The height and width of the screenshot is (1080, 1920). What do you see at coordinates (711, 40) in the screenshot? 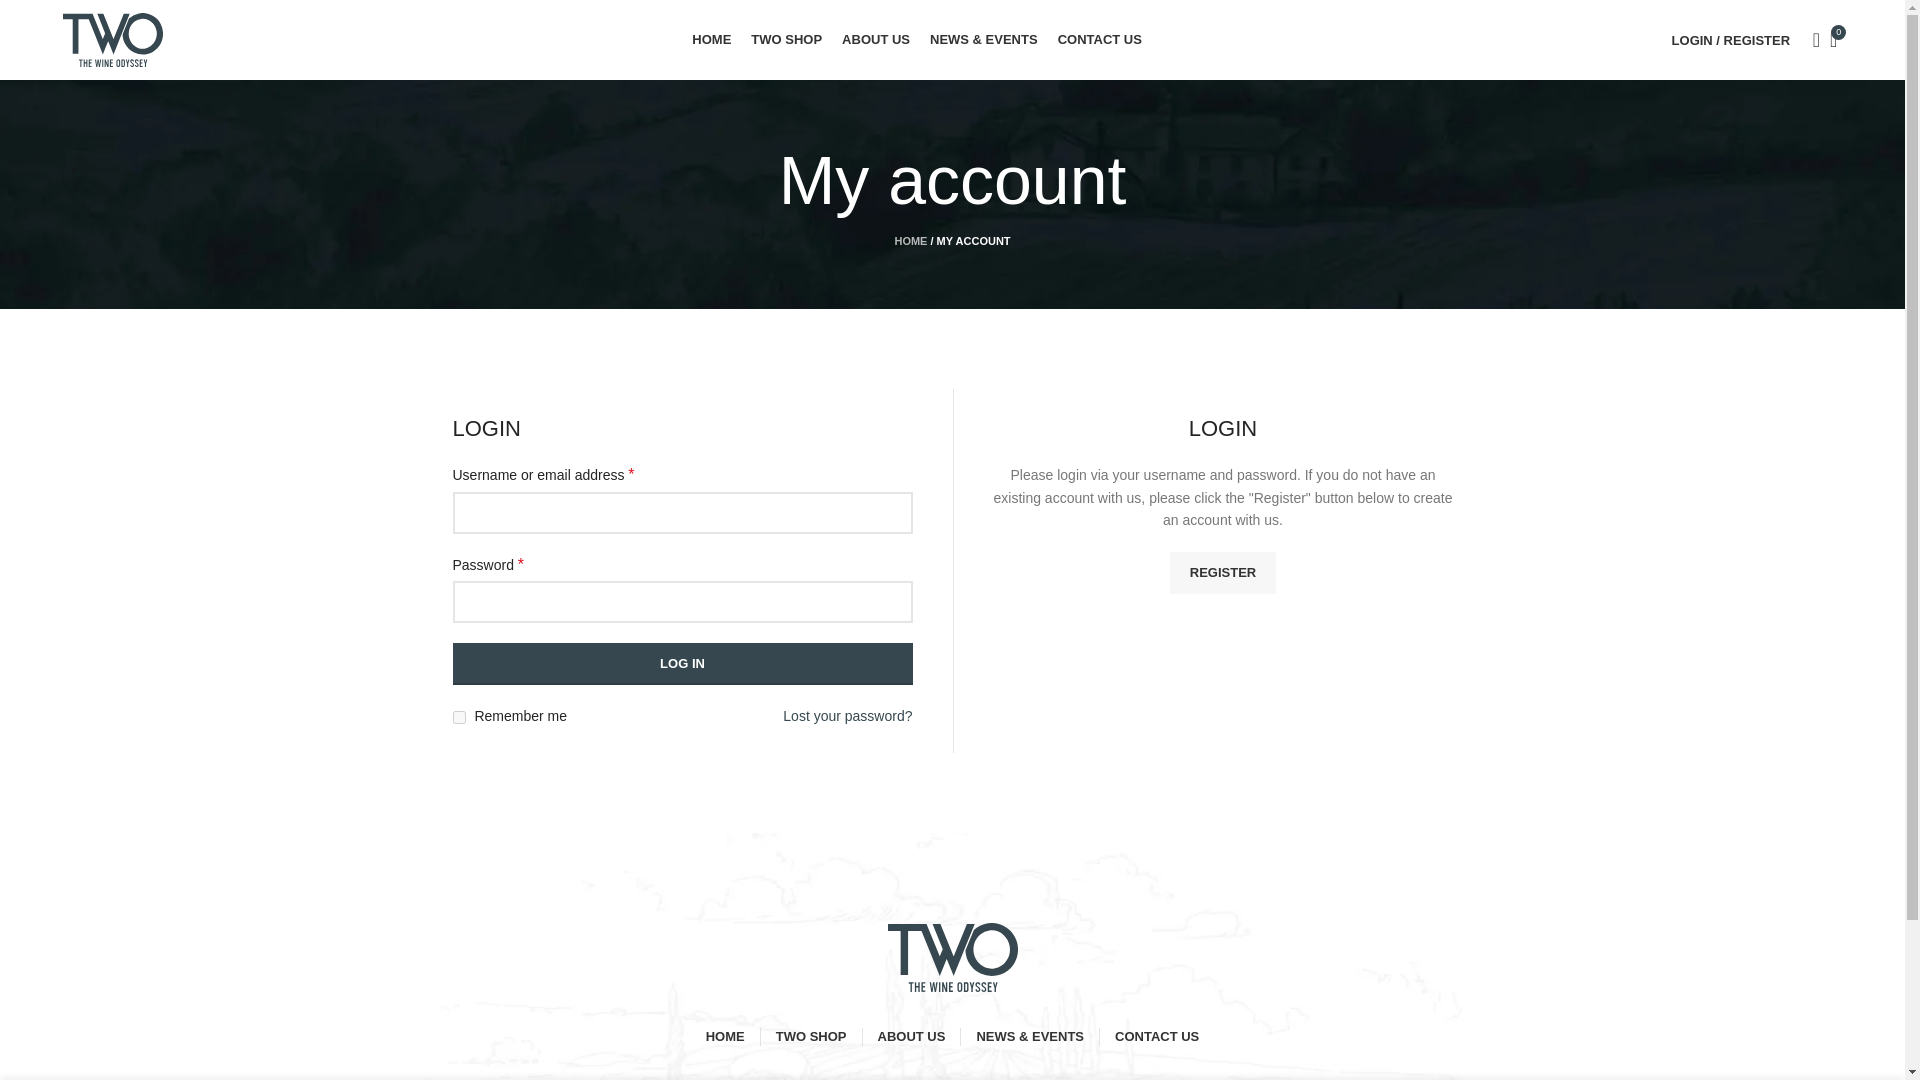
I see `HOME` at bounding box center [711, 40].